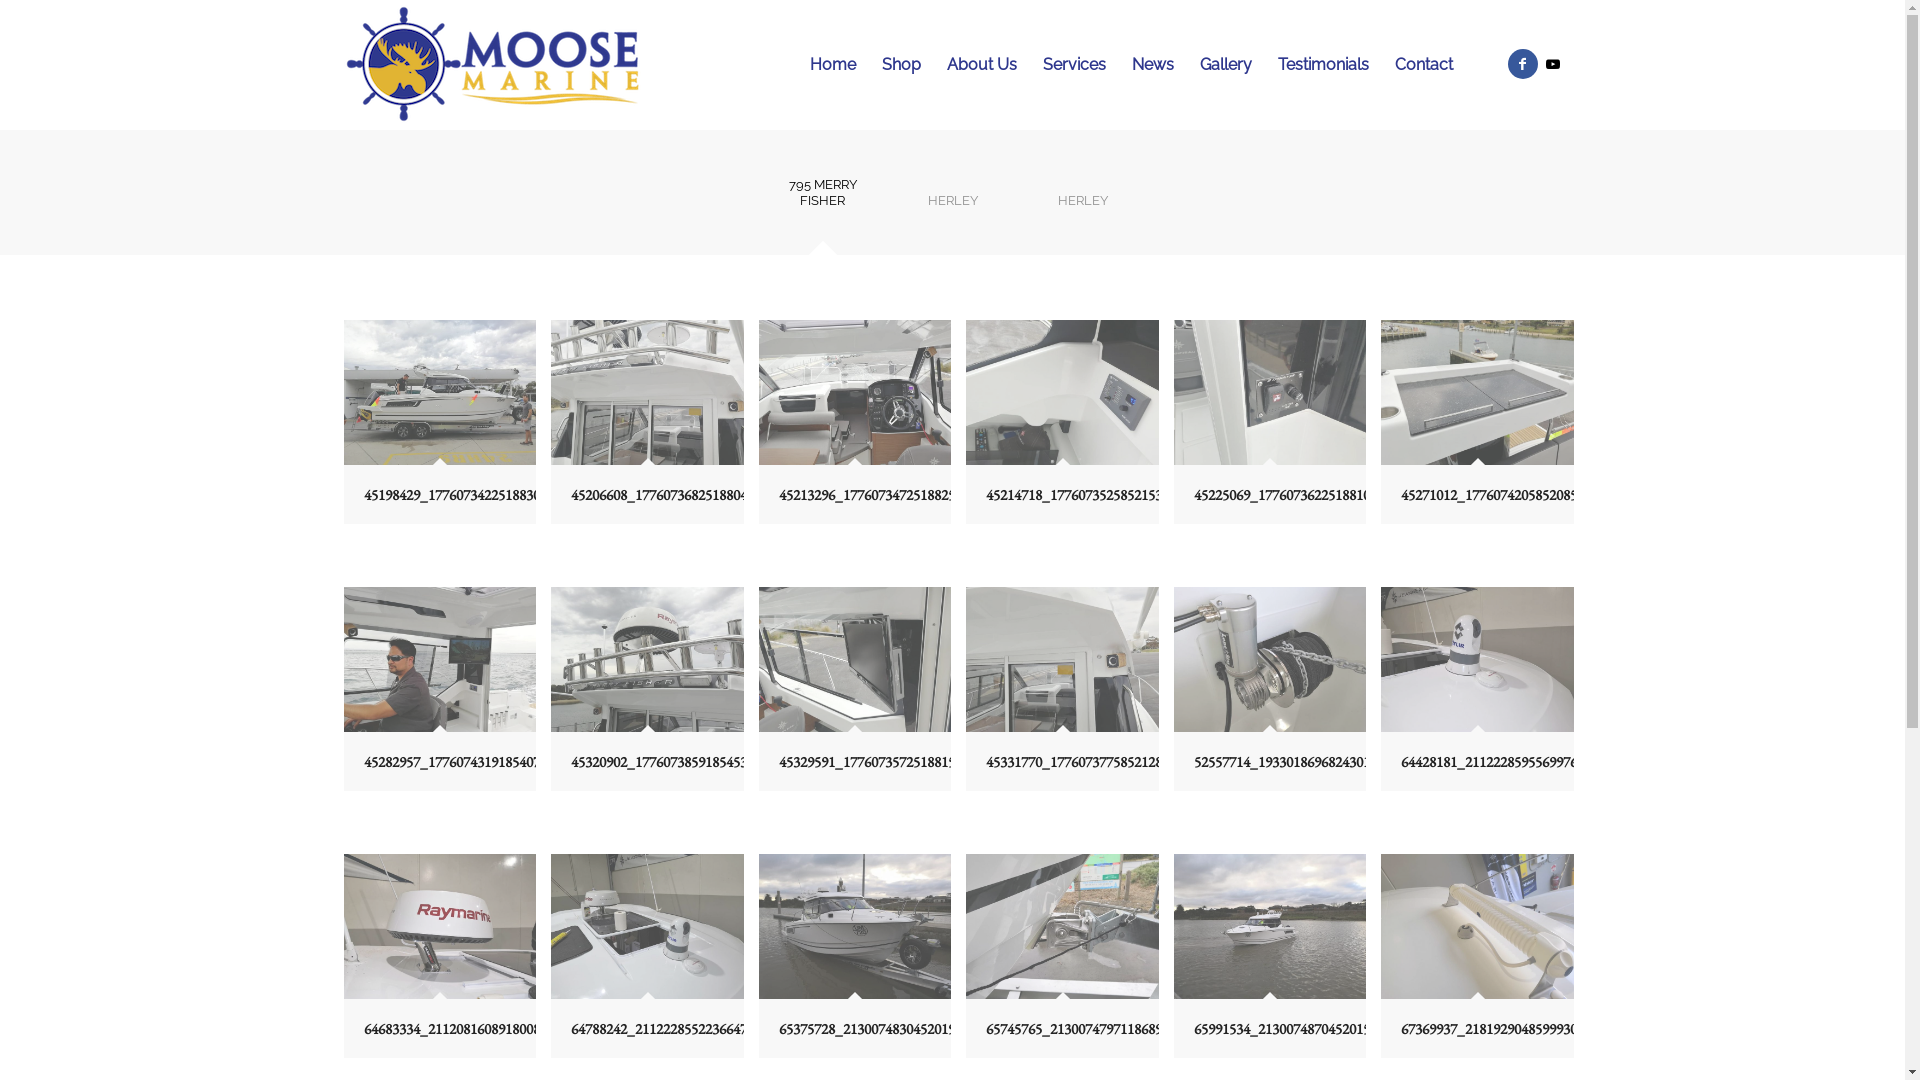 The image size is (1920, 1080). Describe the element at coordinates (855, 659) in the screenshot. I see `45329591_1776073572518815_4914582445174554624_n` at that location.